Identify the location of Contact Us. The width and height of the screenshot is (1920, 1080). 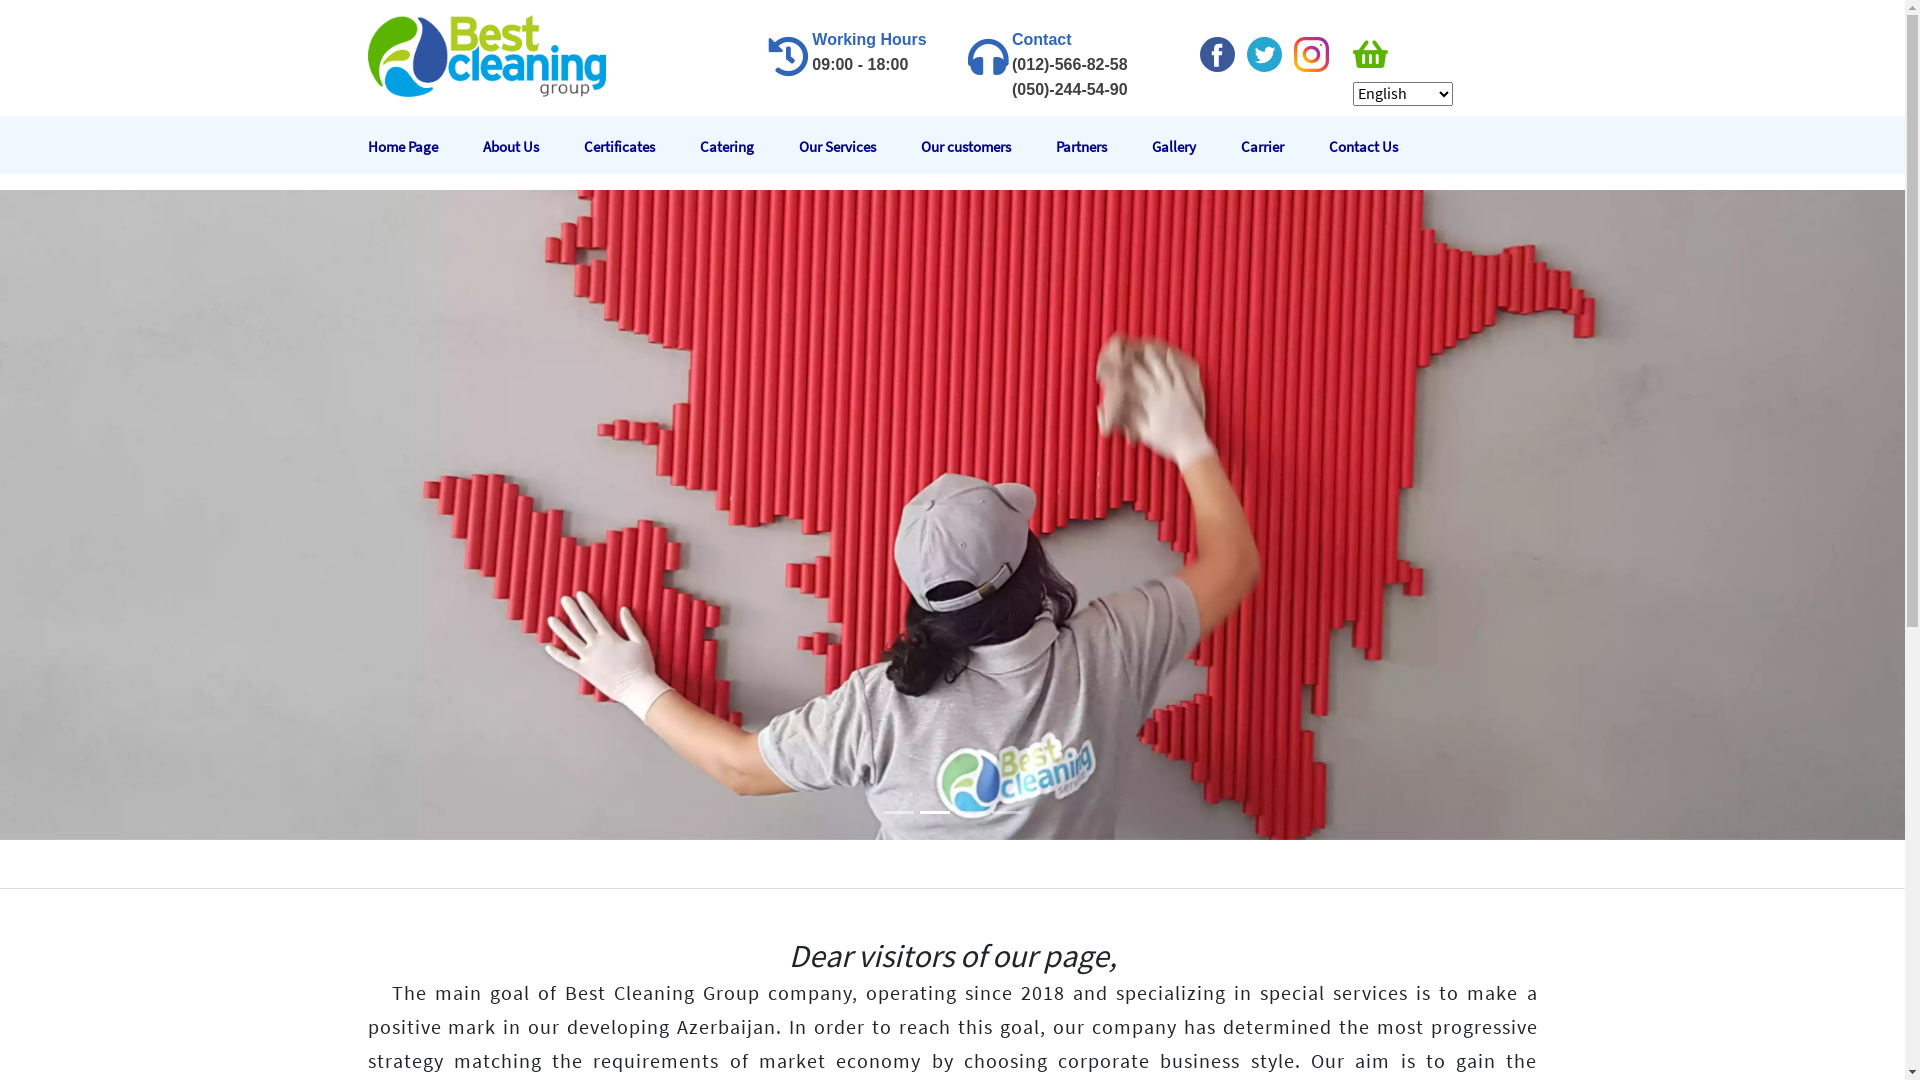
(1380, 146).